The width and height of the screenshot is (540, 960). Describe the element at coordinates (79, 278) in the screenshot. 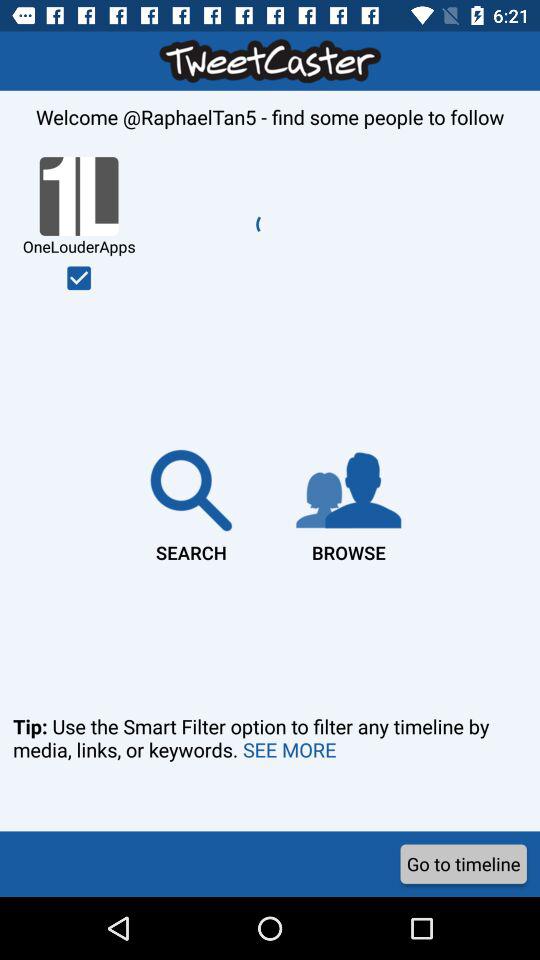

I see `close this app` at that location.